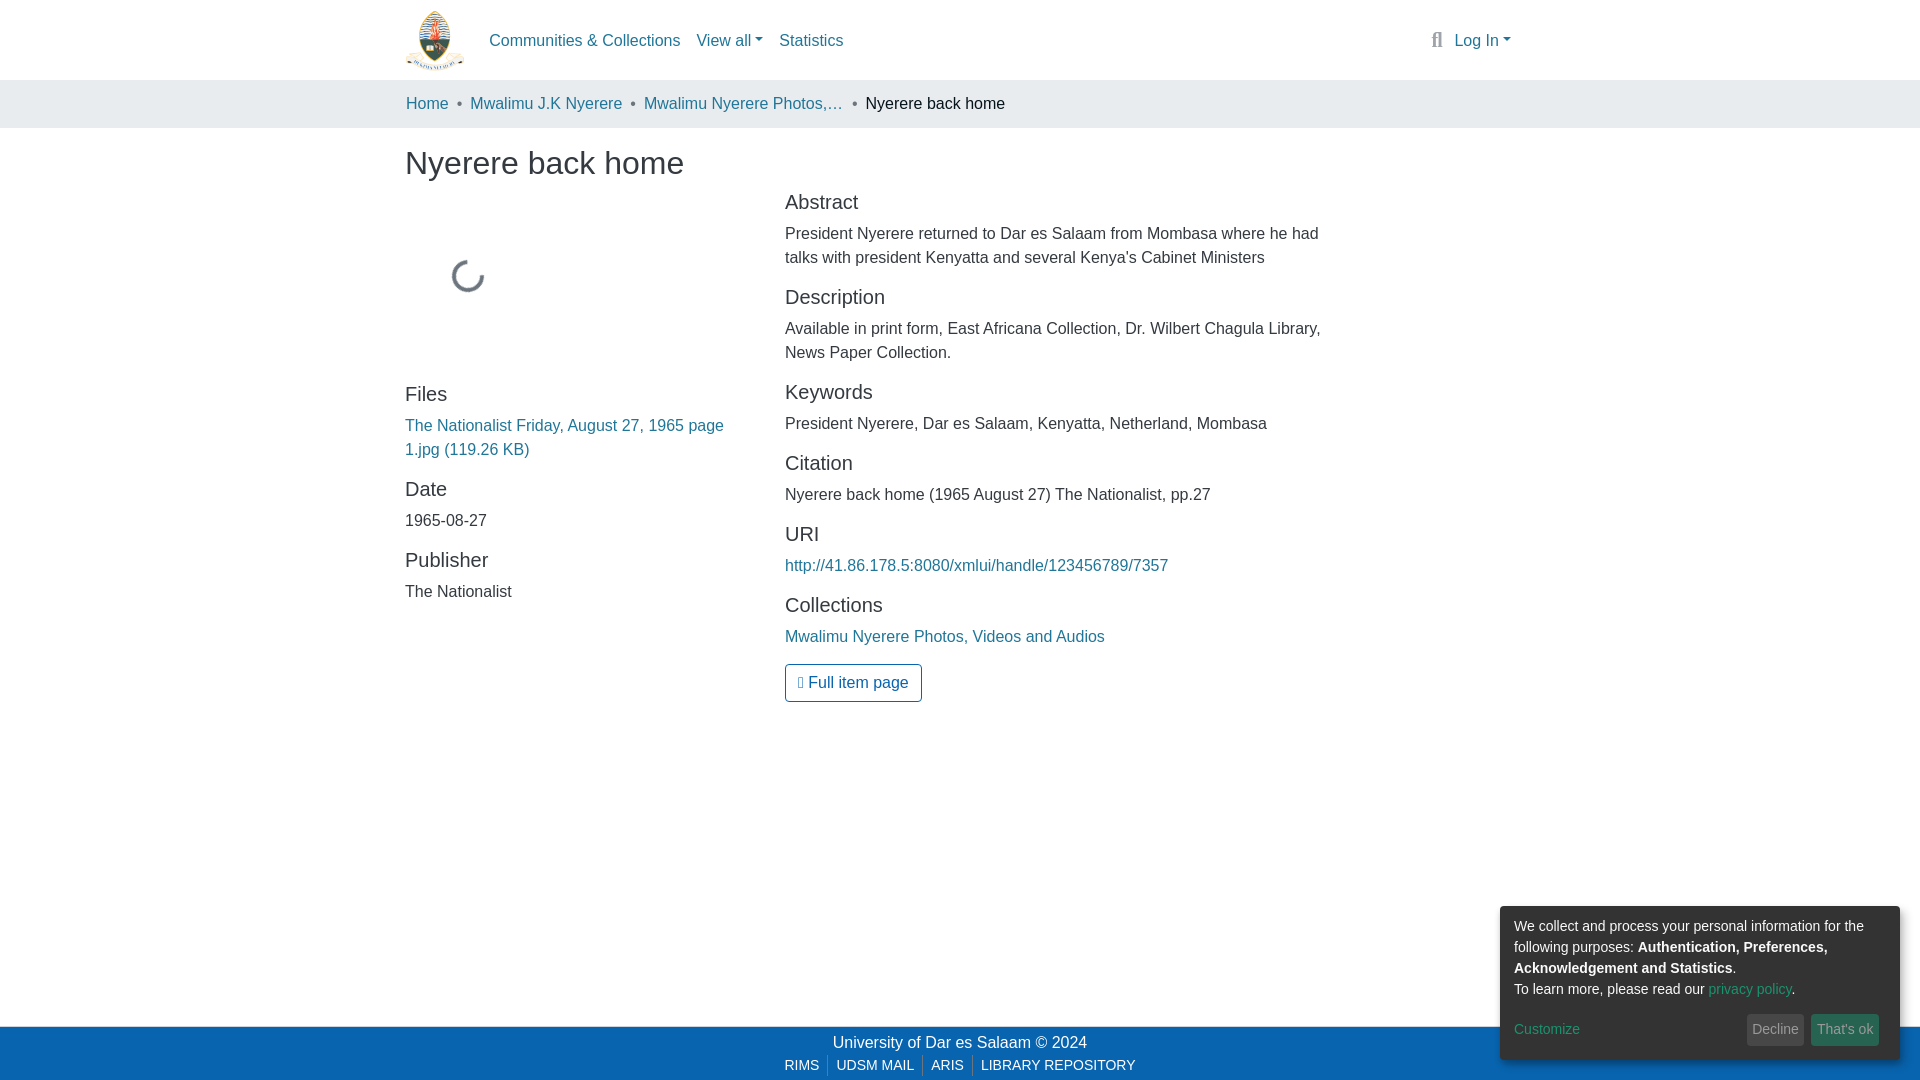 The height and width of the screenshot is (1080, 1920). Describe the element at coordinates (853, 683) in the screenshot. I see `Full item page` at that location.